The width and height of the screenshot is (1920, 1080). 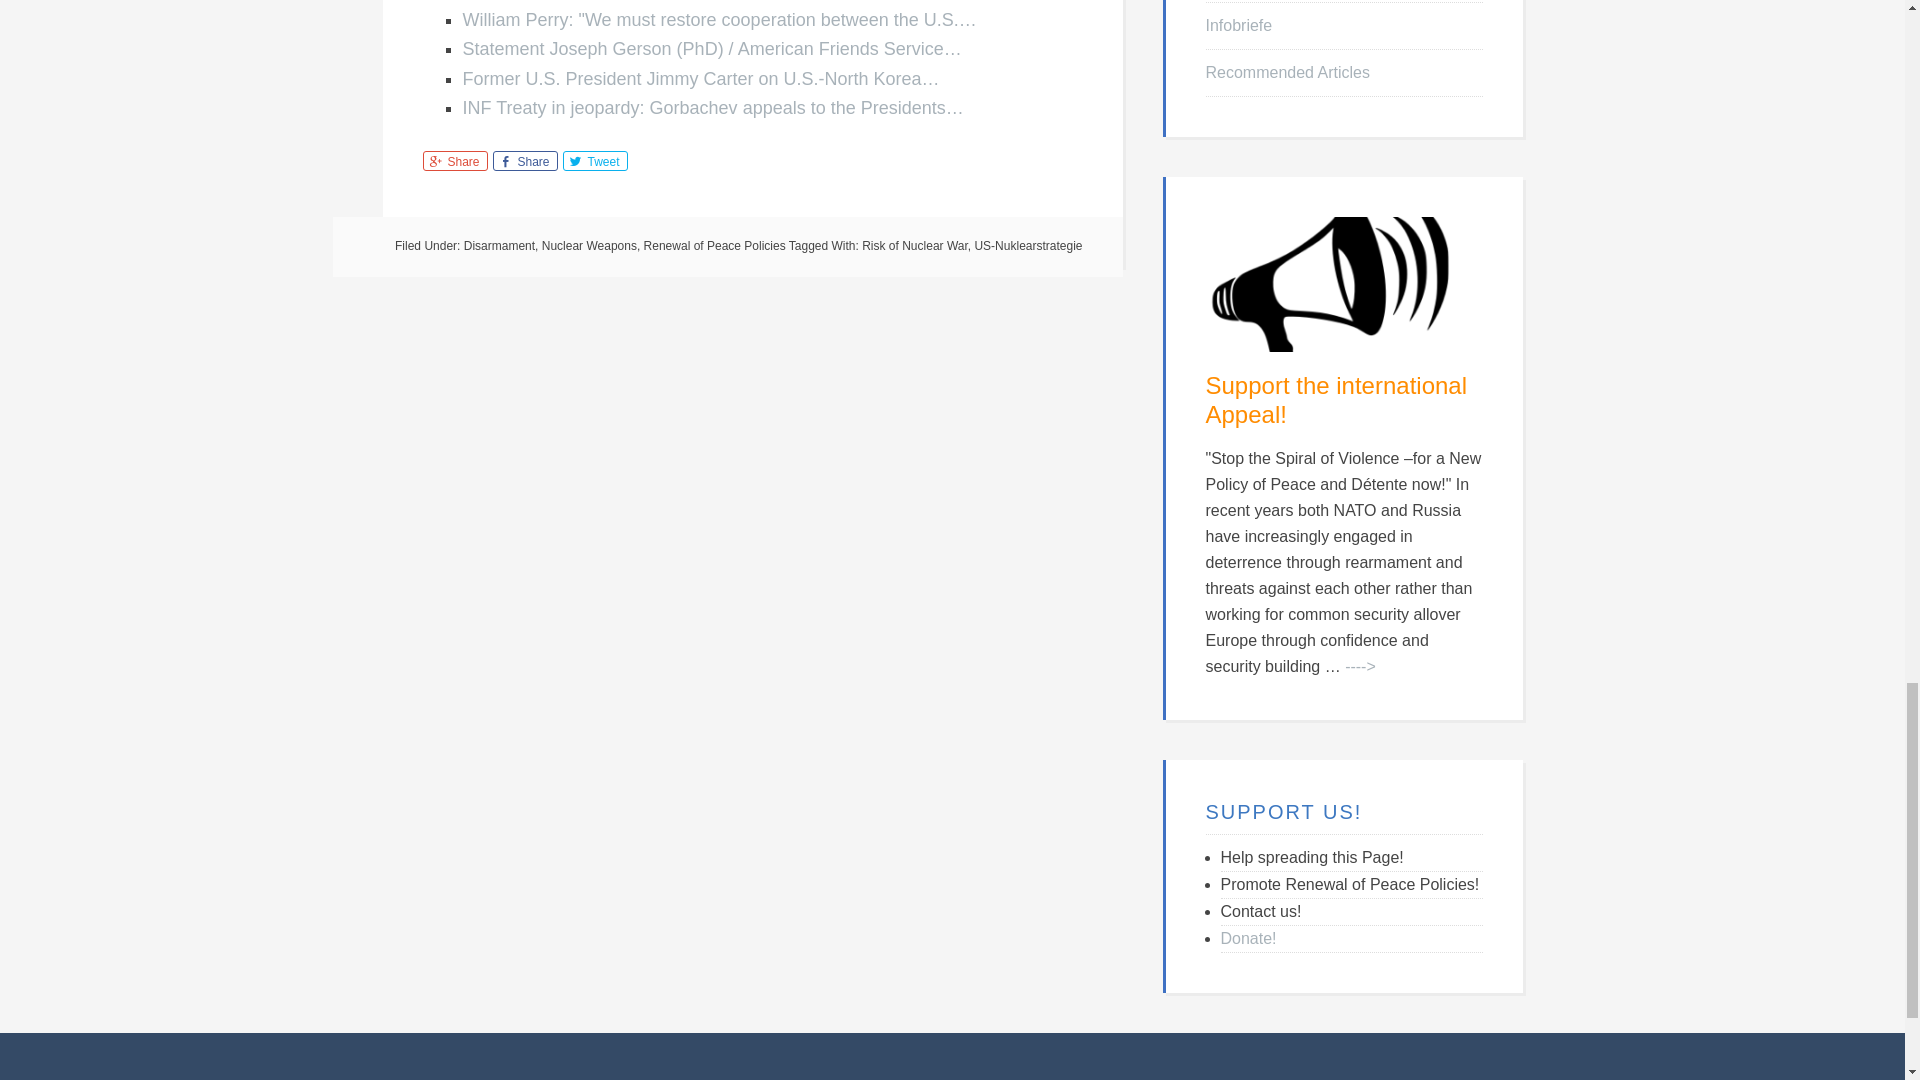 I want to click on Disarmament, so click(x=500, y=245).